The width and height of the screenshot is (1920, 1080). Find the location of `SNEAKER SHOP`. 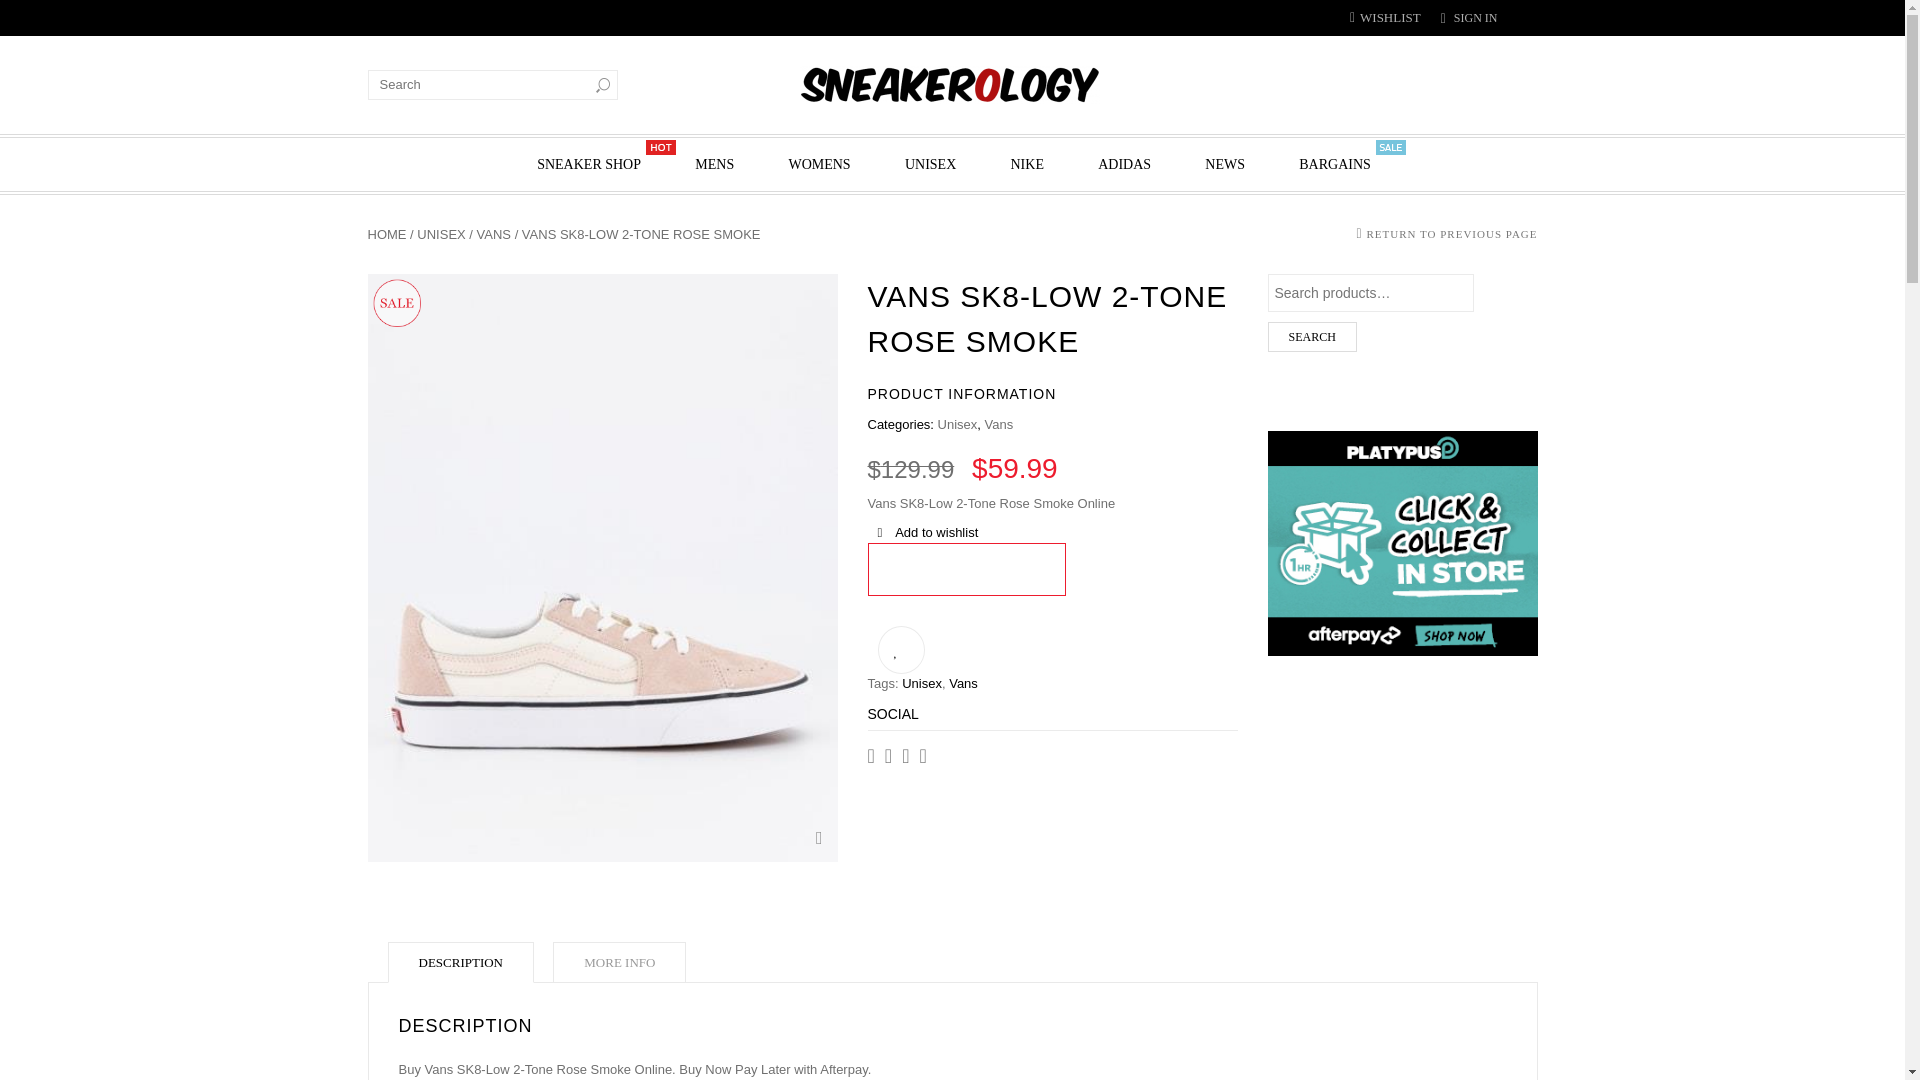

SNEAKER SHOP is located at coordinates (588, 164).